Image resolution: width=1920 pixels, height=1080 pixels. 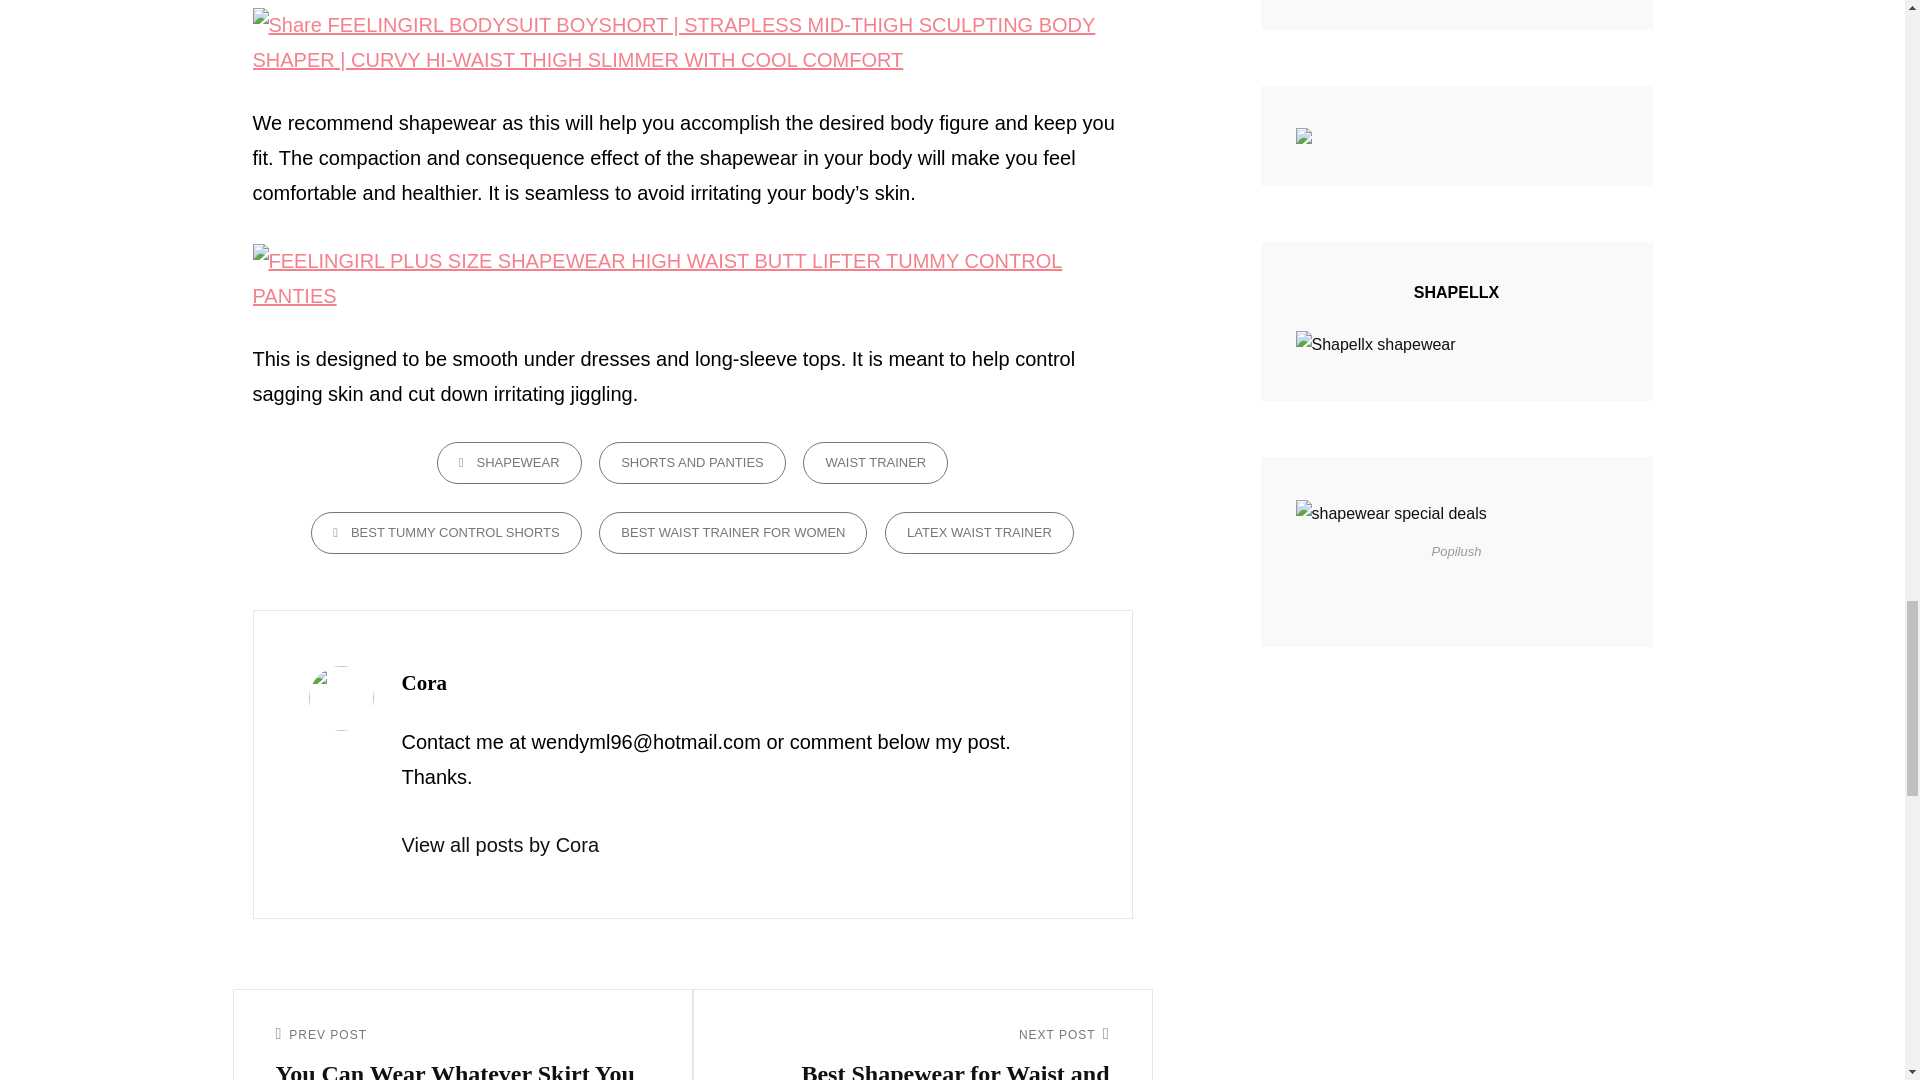 I want to click on BEST TUMMY CONTROL SHORTS, so click(x=509, y=462).